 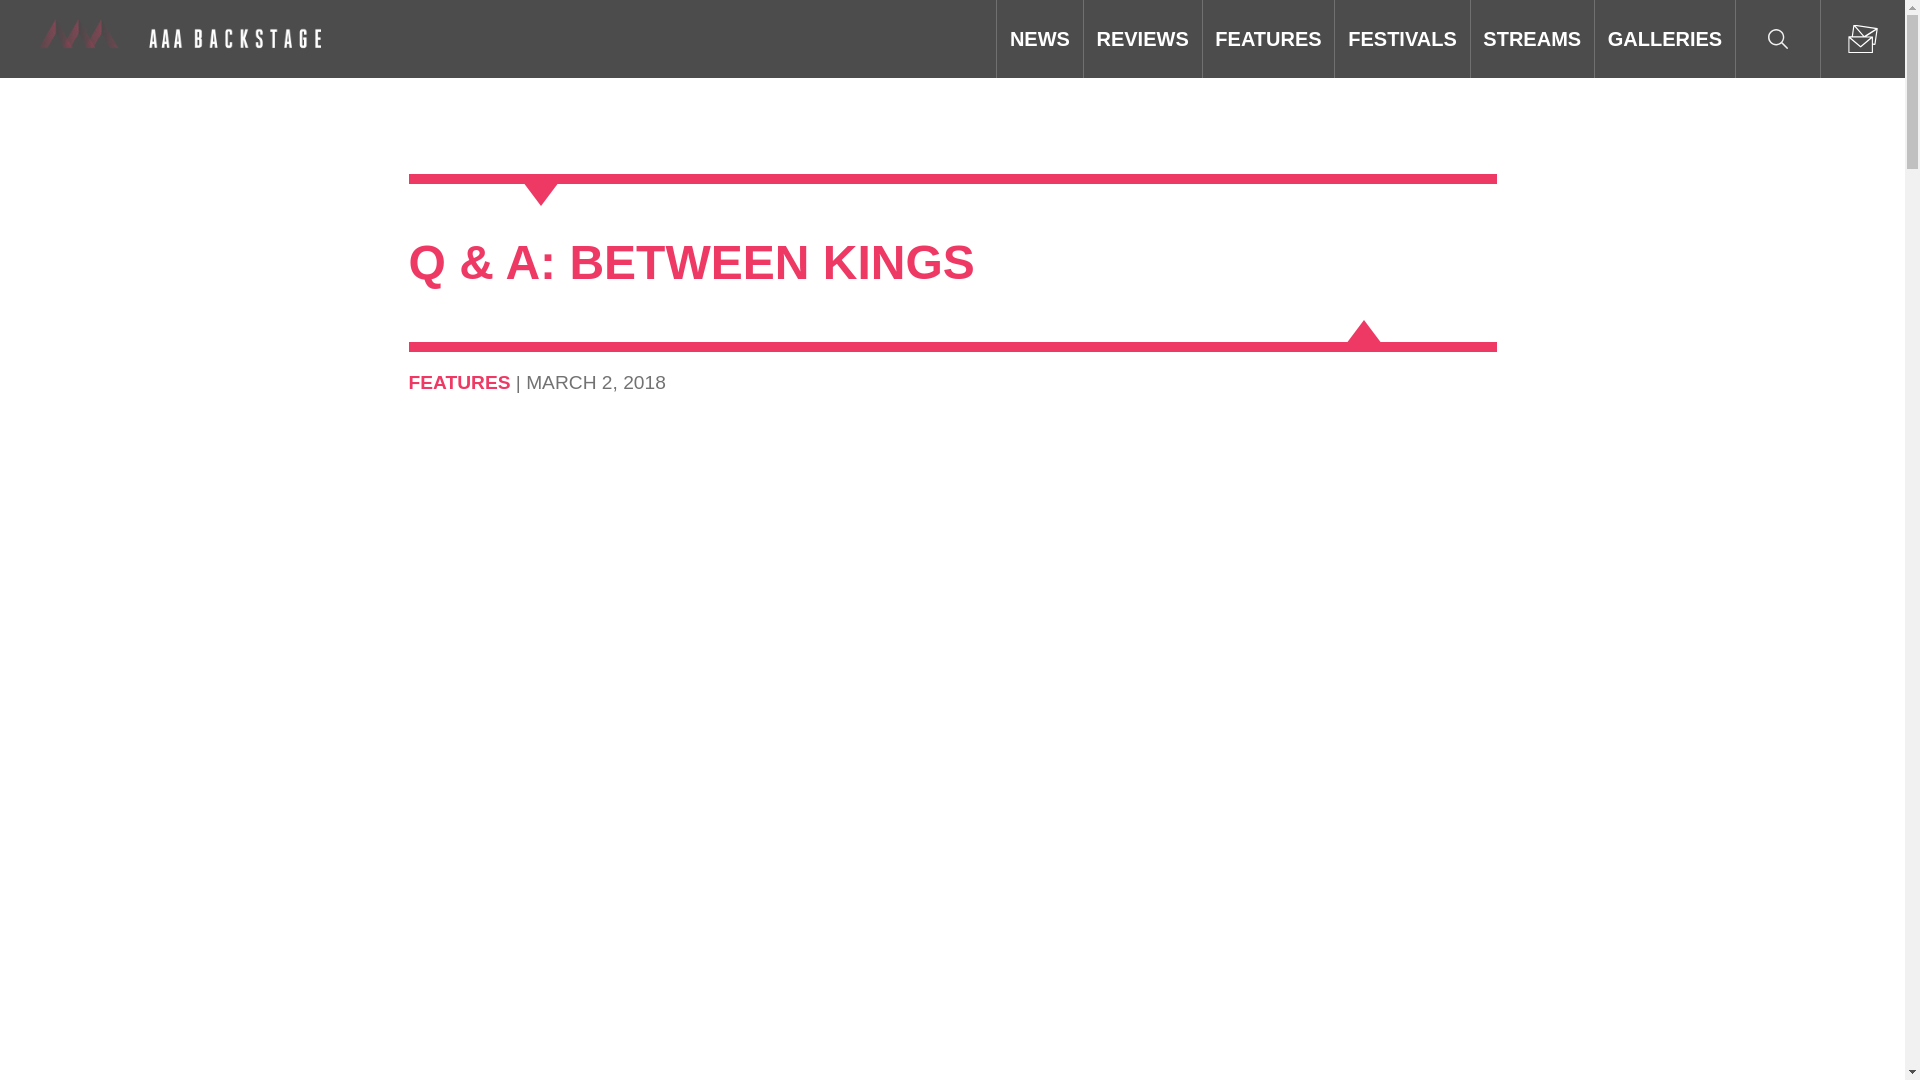 What do you see at coordinates (1142, 38) in the screenshot?
I see `REVIEWS` at bounding box center [1142, 38].